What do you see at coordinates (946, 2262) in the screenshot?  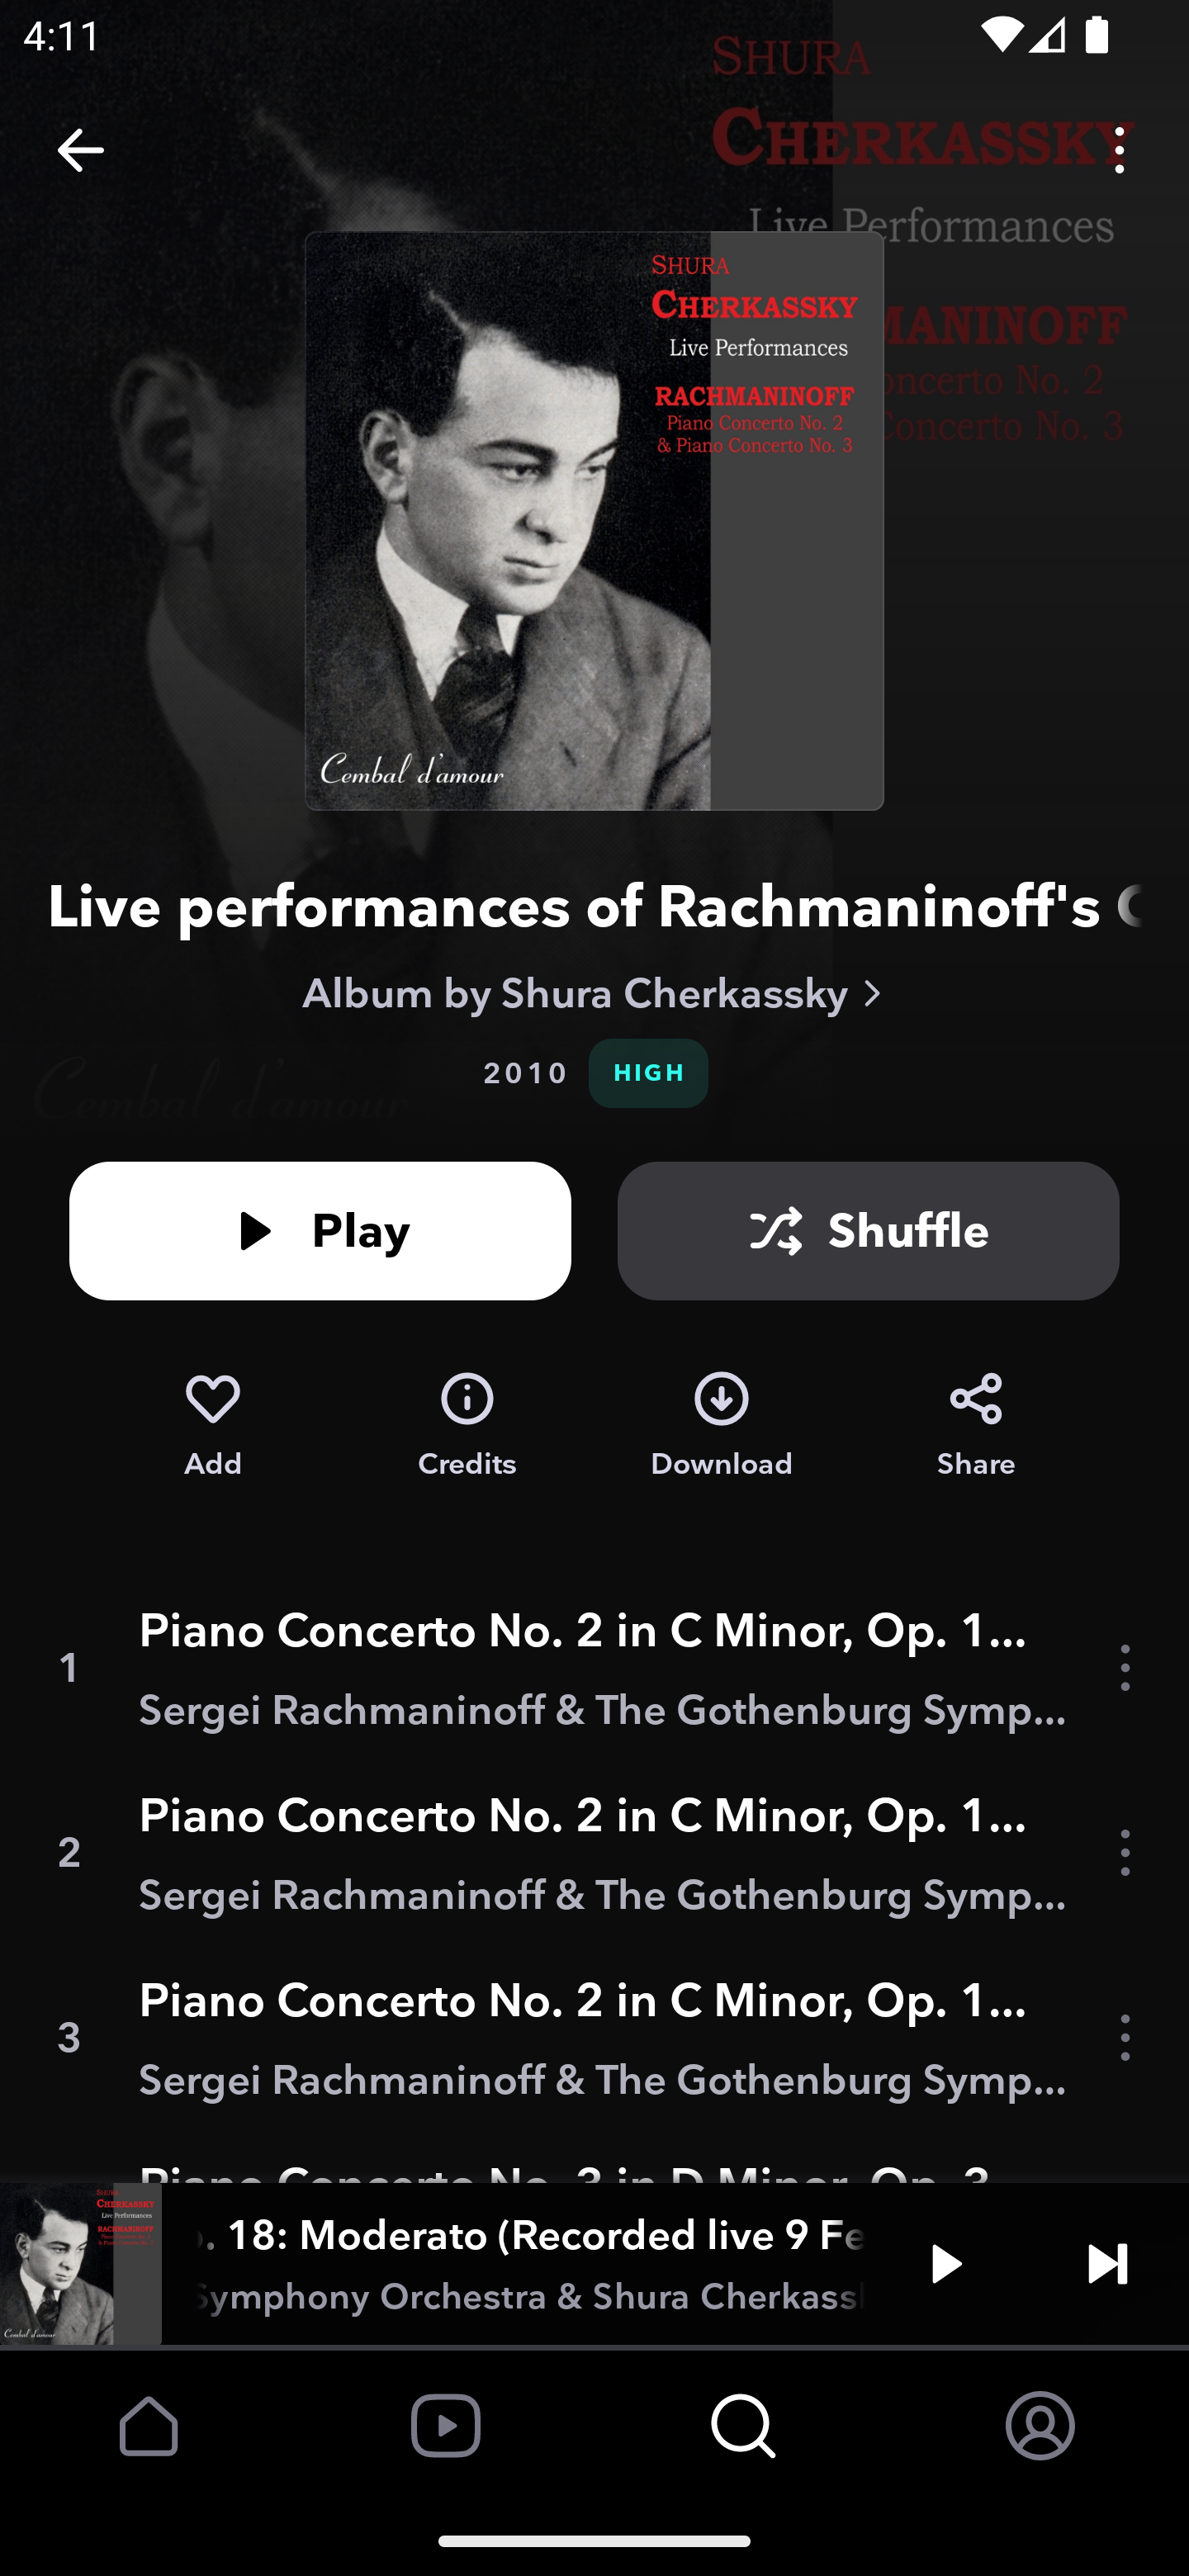 I see `Play` at bounding box center [946, 2262].